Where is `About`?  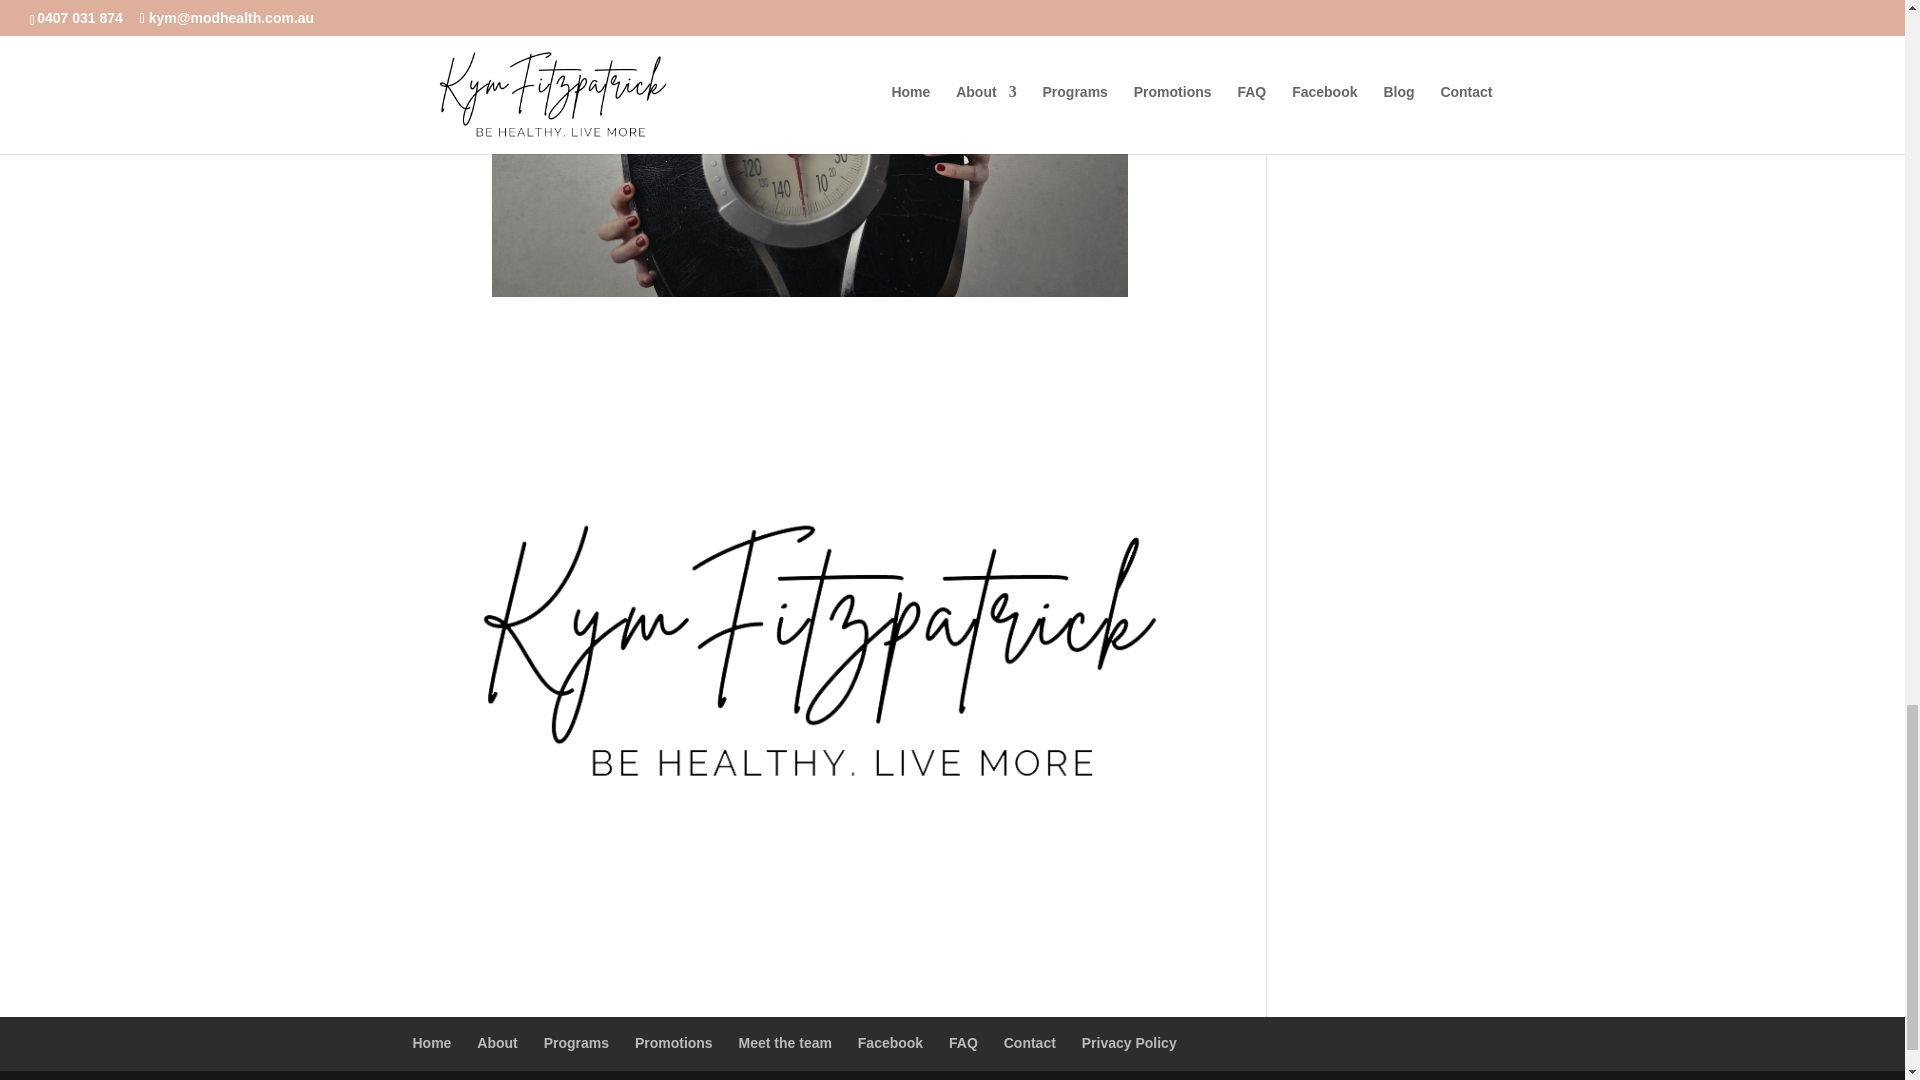
About is located at coordinates (496, 1042).